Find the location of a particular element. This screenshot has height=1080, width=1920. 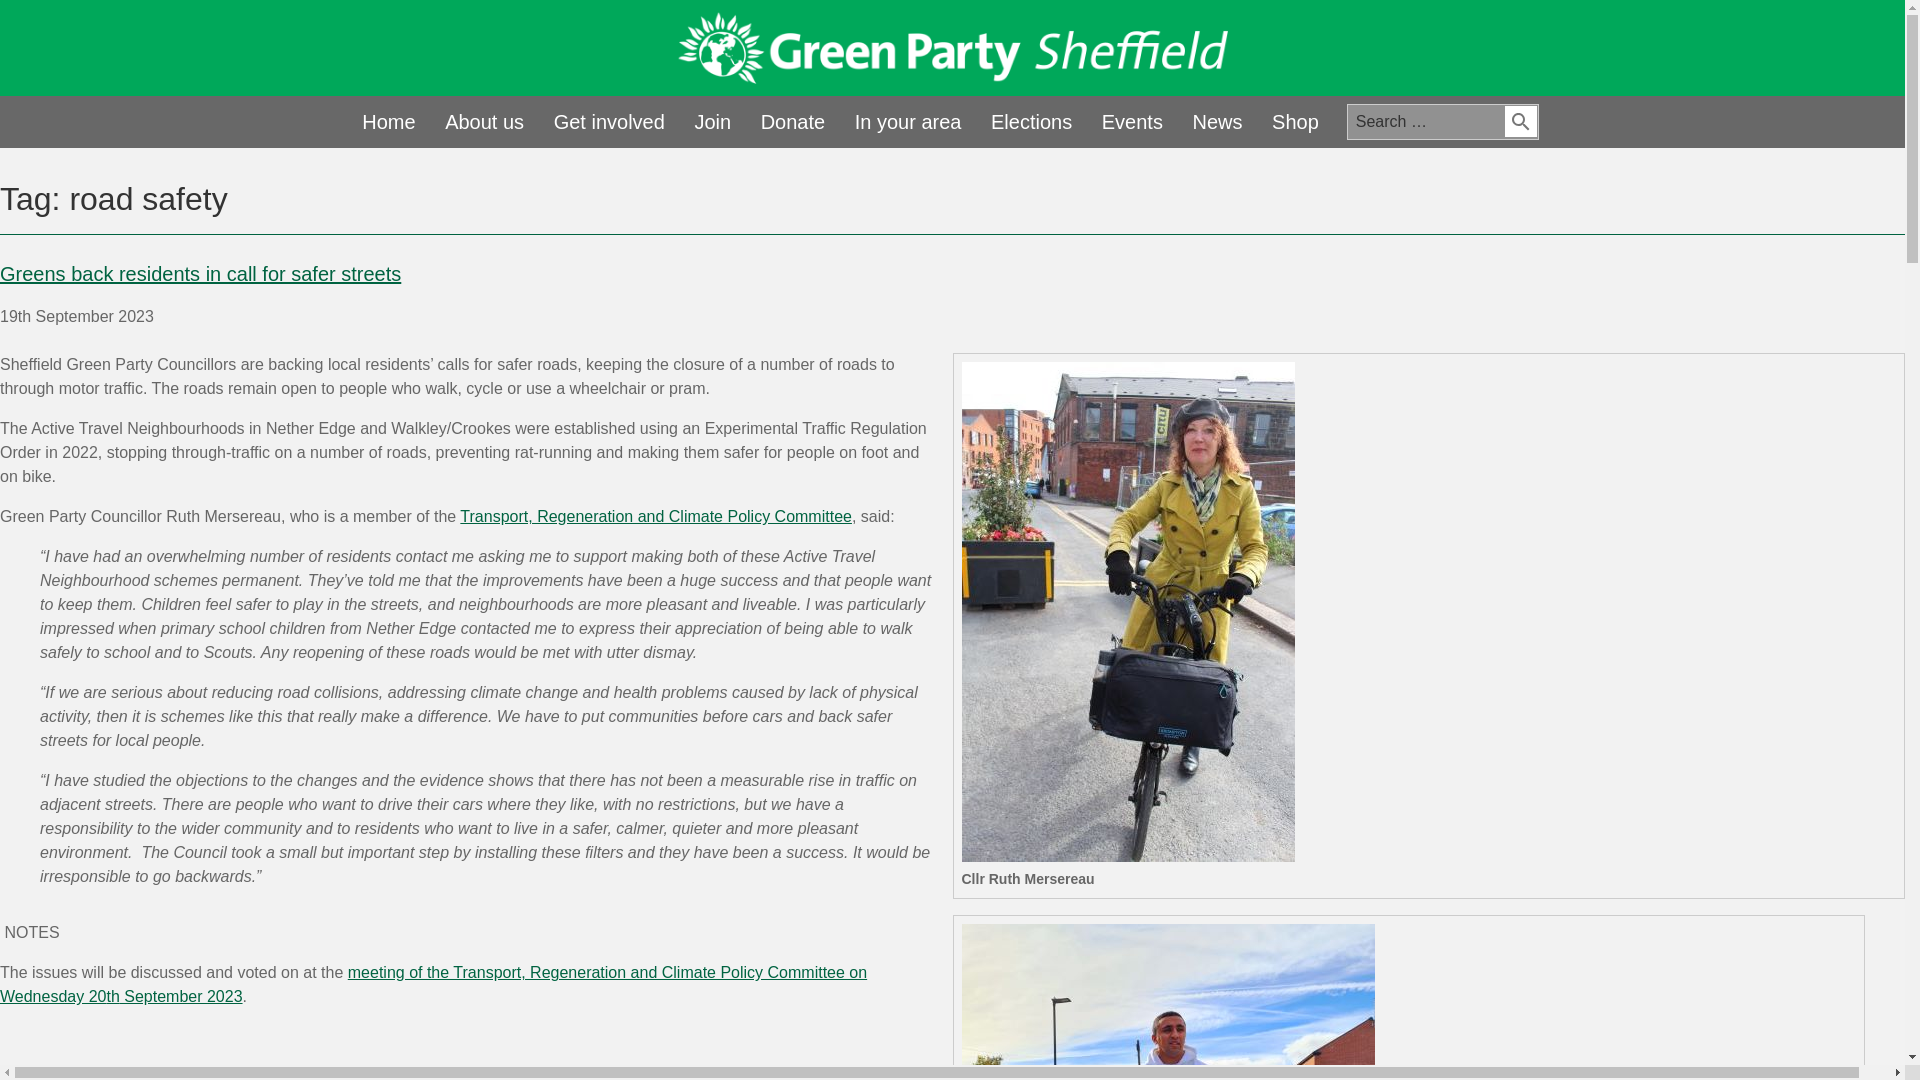

Join is located at coordinates (712, 122).